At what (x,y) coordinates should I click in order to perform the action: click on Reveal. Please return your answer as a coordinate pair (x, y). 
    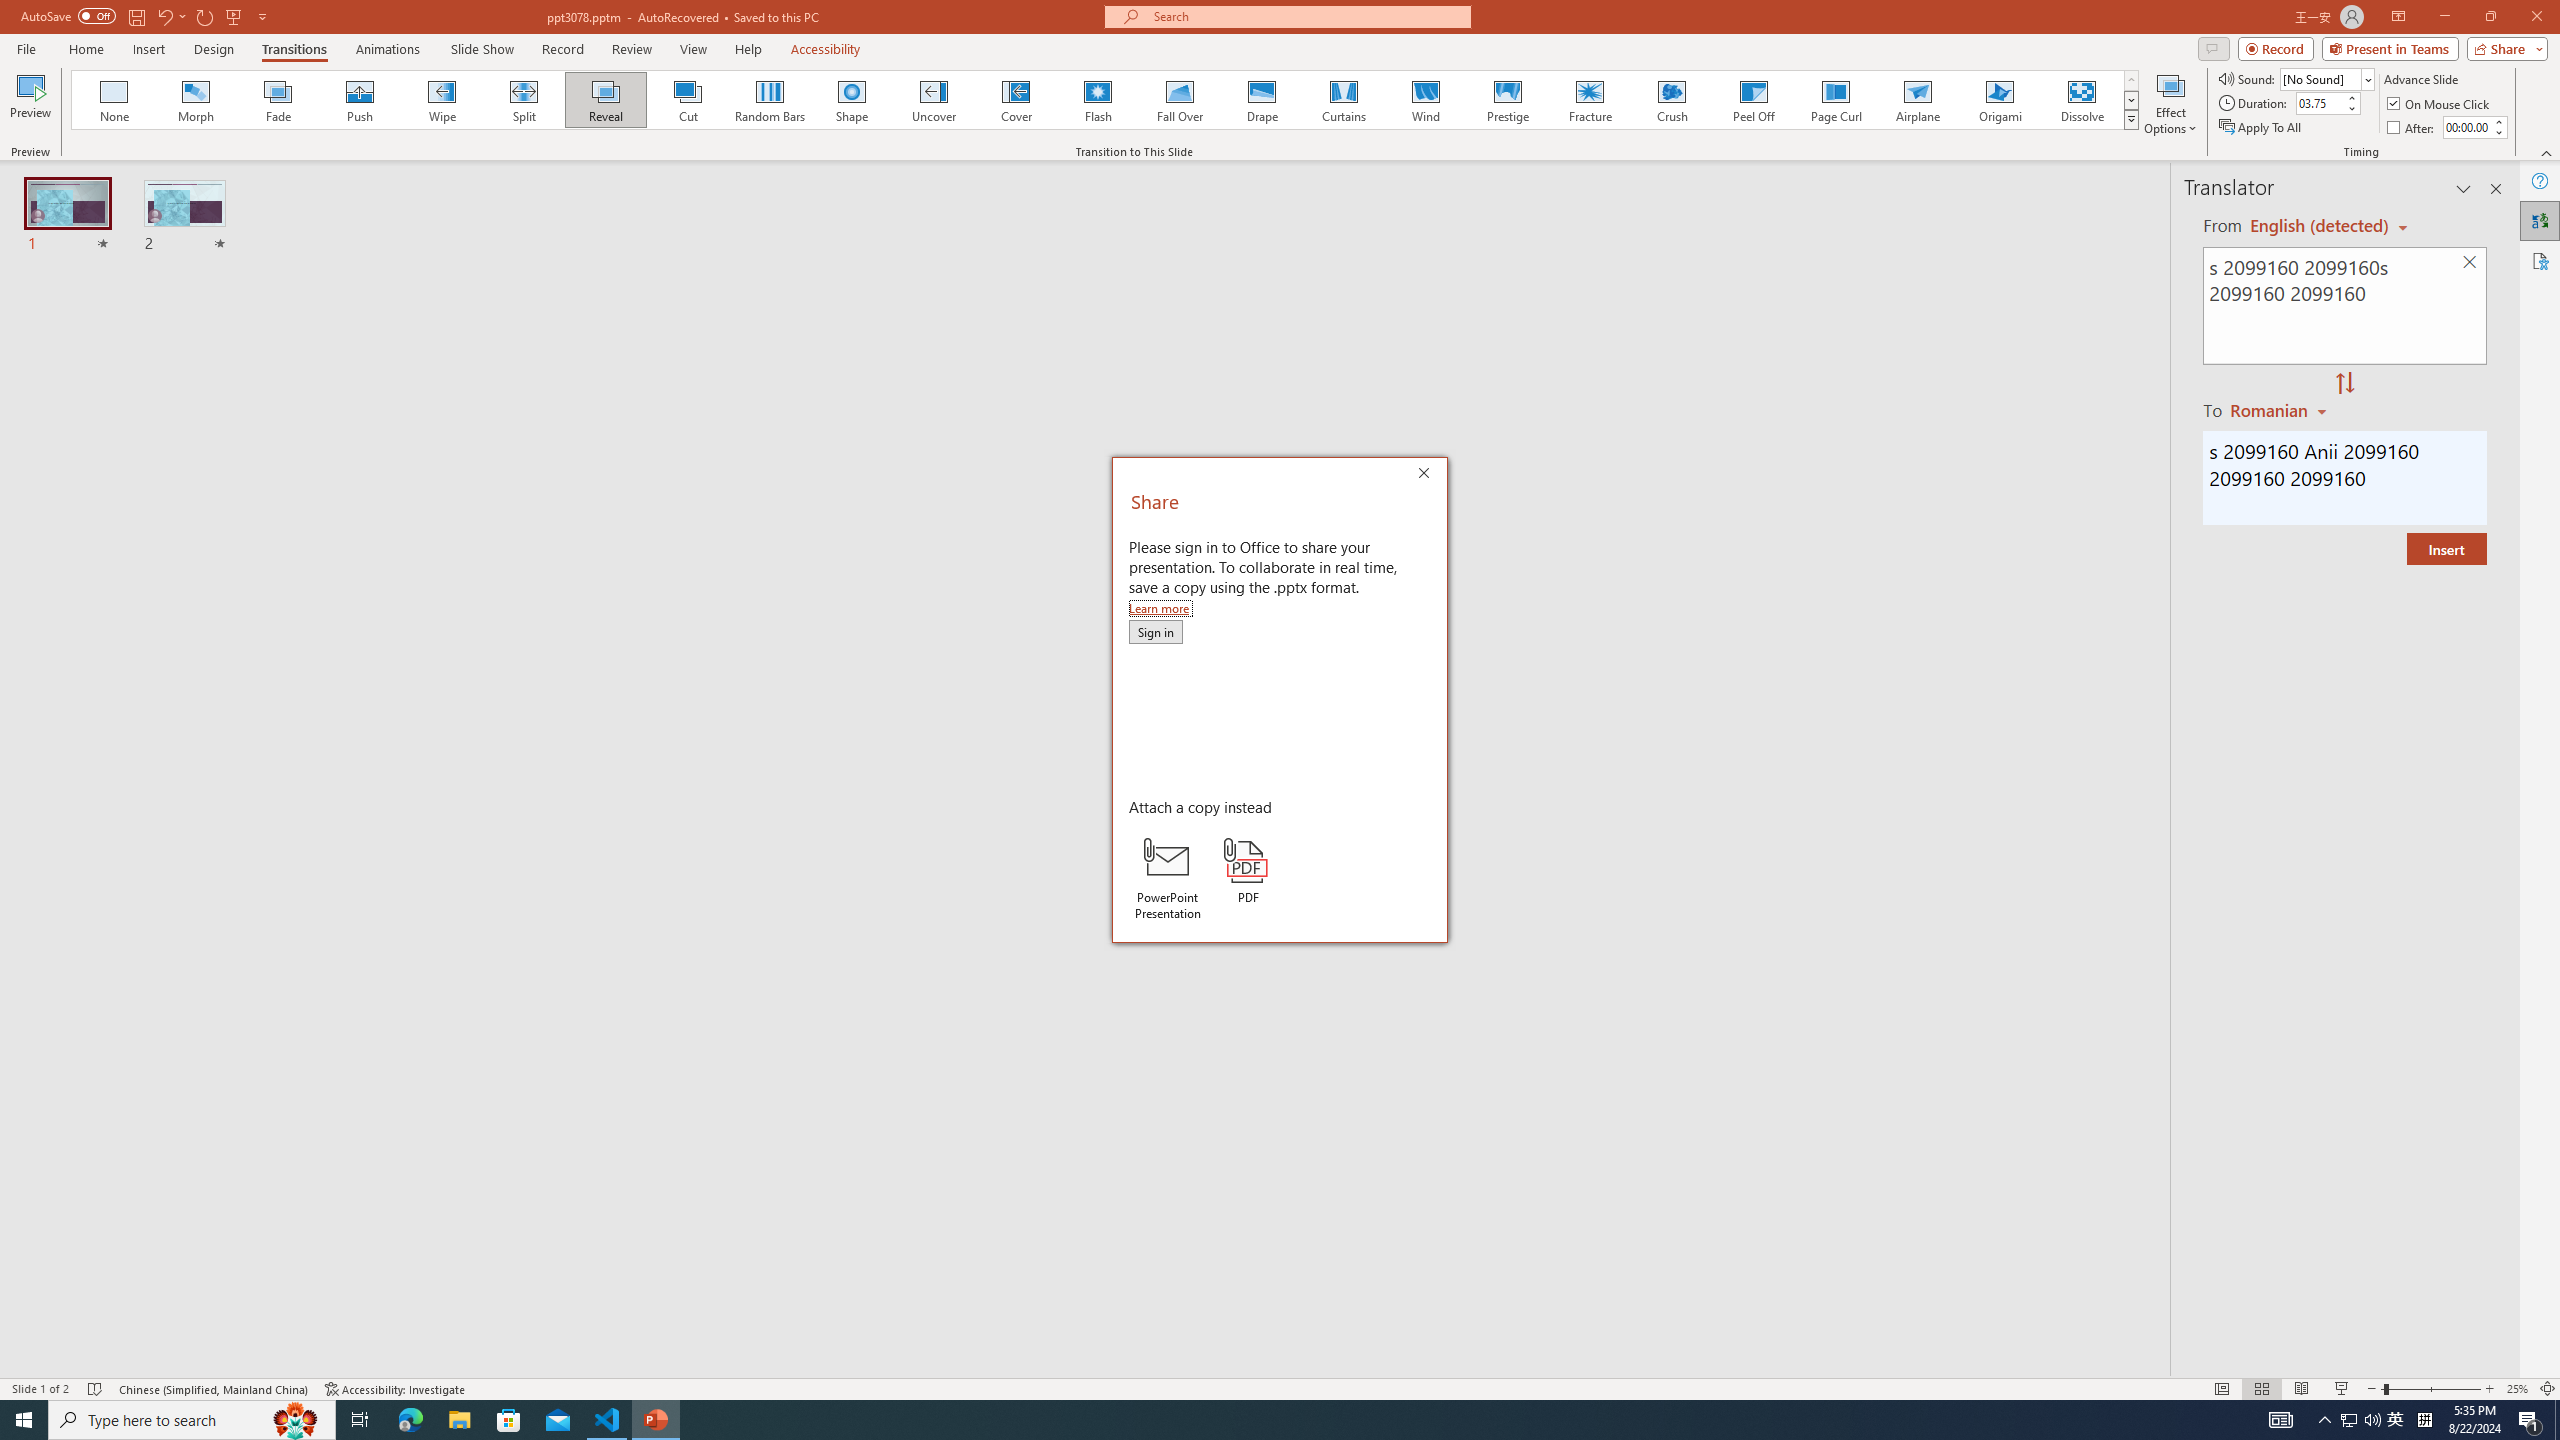
    Looking at the image, I should click on (606, 100).